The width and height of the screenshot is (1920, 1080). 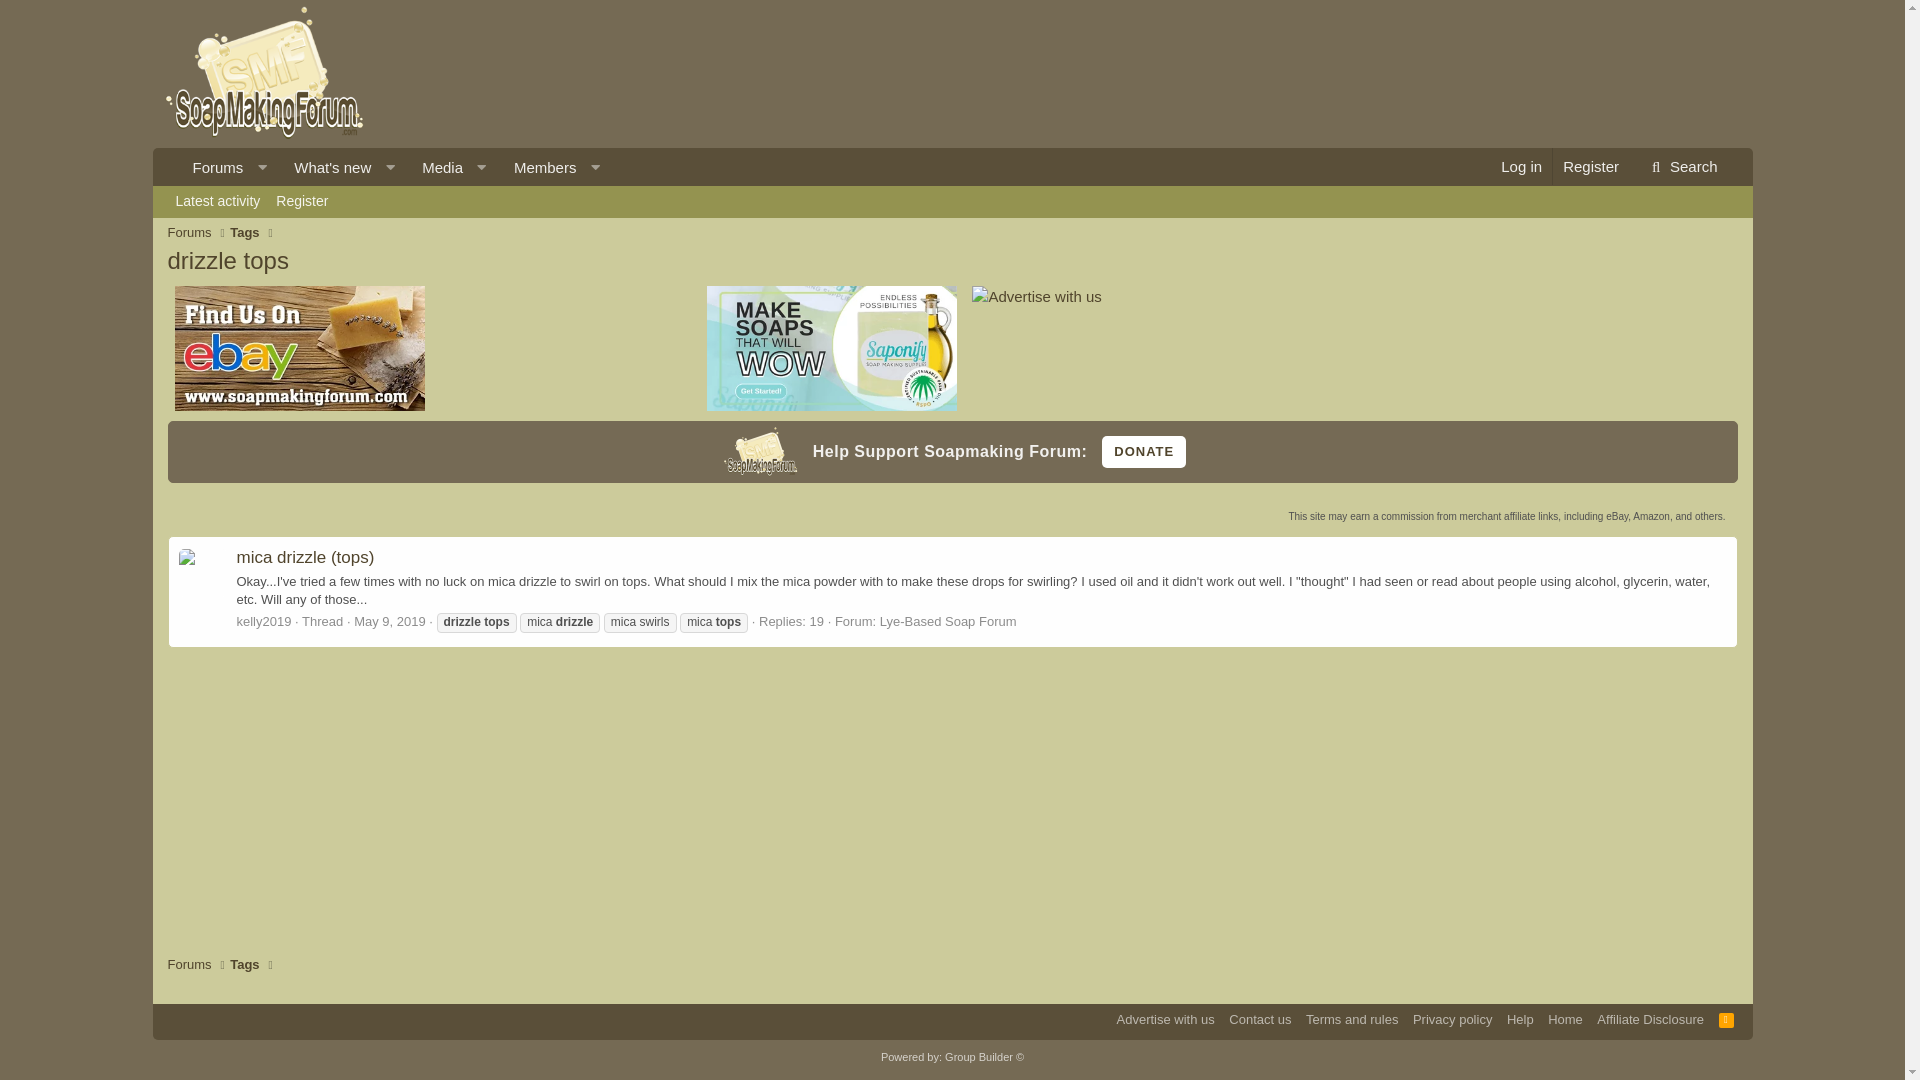 I want to click on Forums, so click(x=212, y=167).